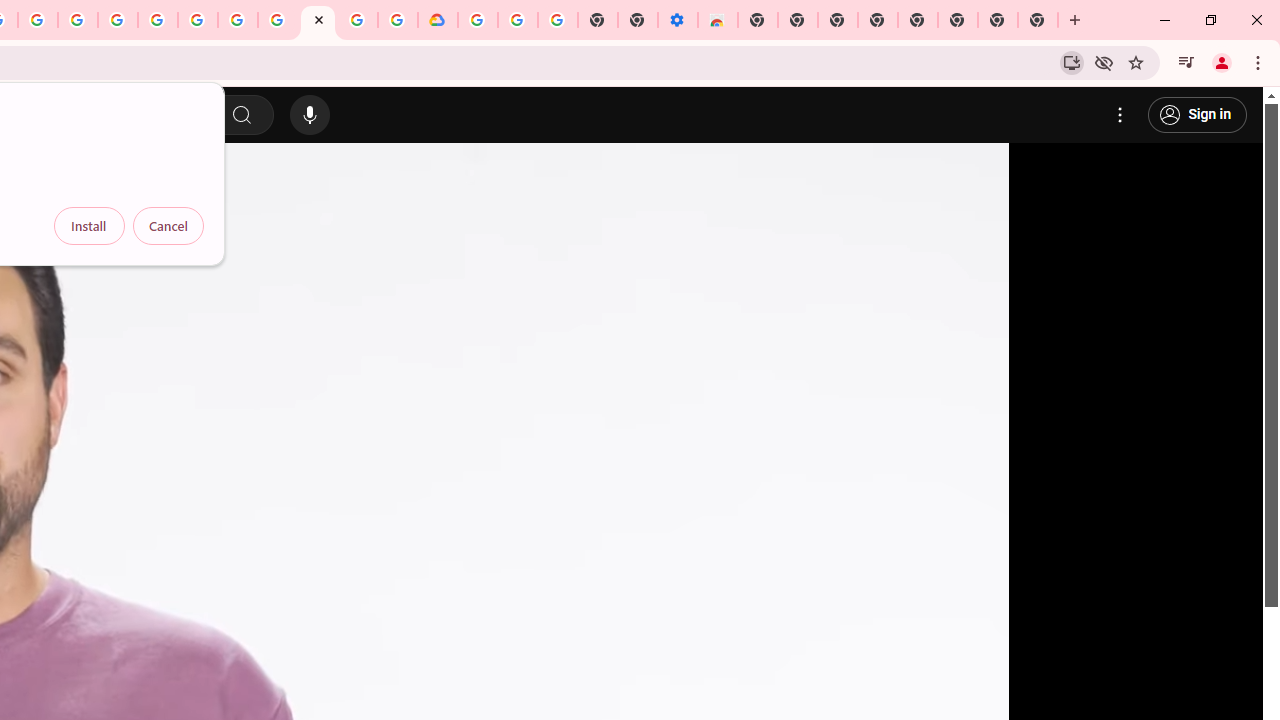 The image size is (1280, 720). I want to click on New Tab, so click(1038, 20).